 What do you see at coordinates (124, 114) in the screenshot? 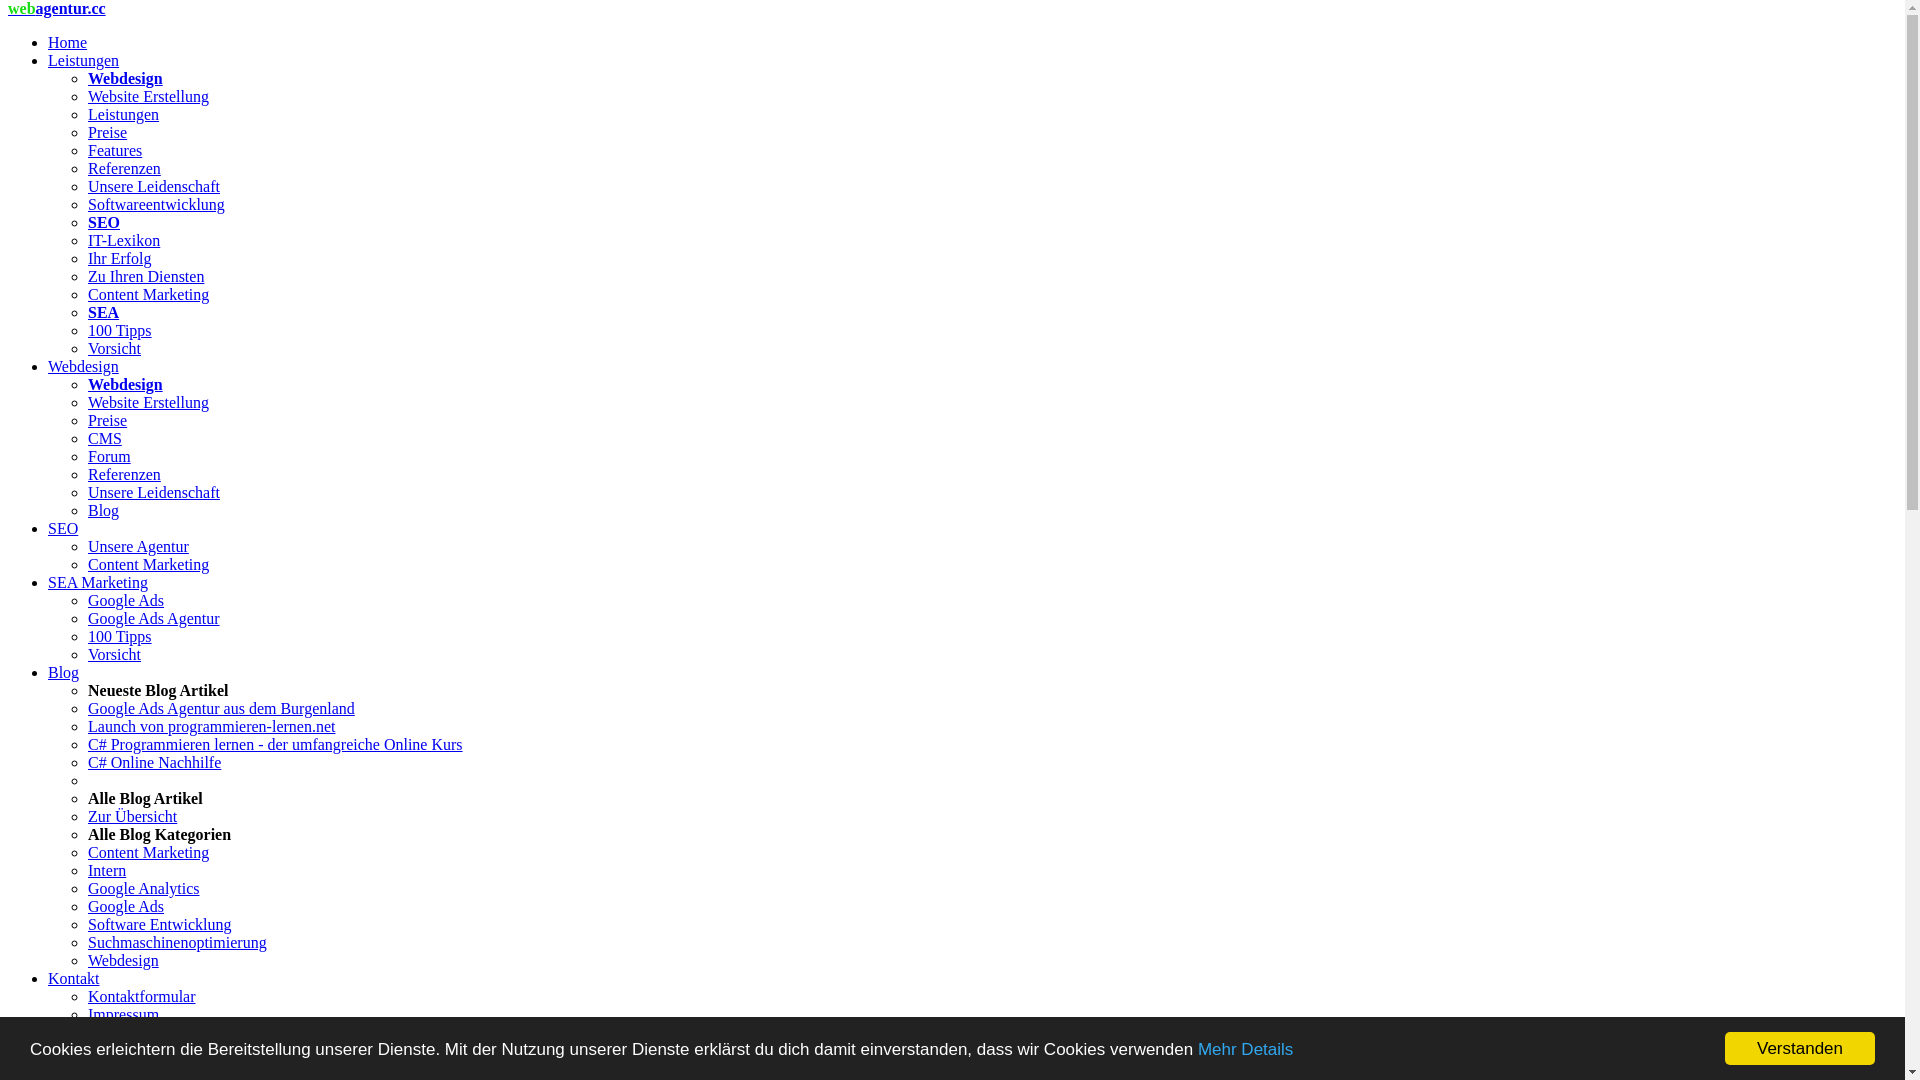
I see `Leistungen` at bounding box center [124, 114].